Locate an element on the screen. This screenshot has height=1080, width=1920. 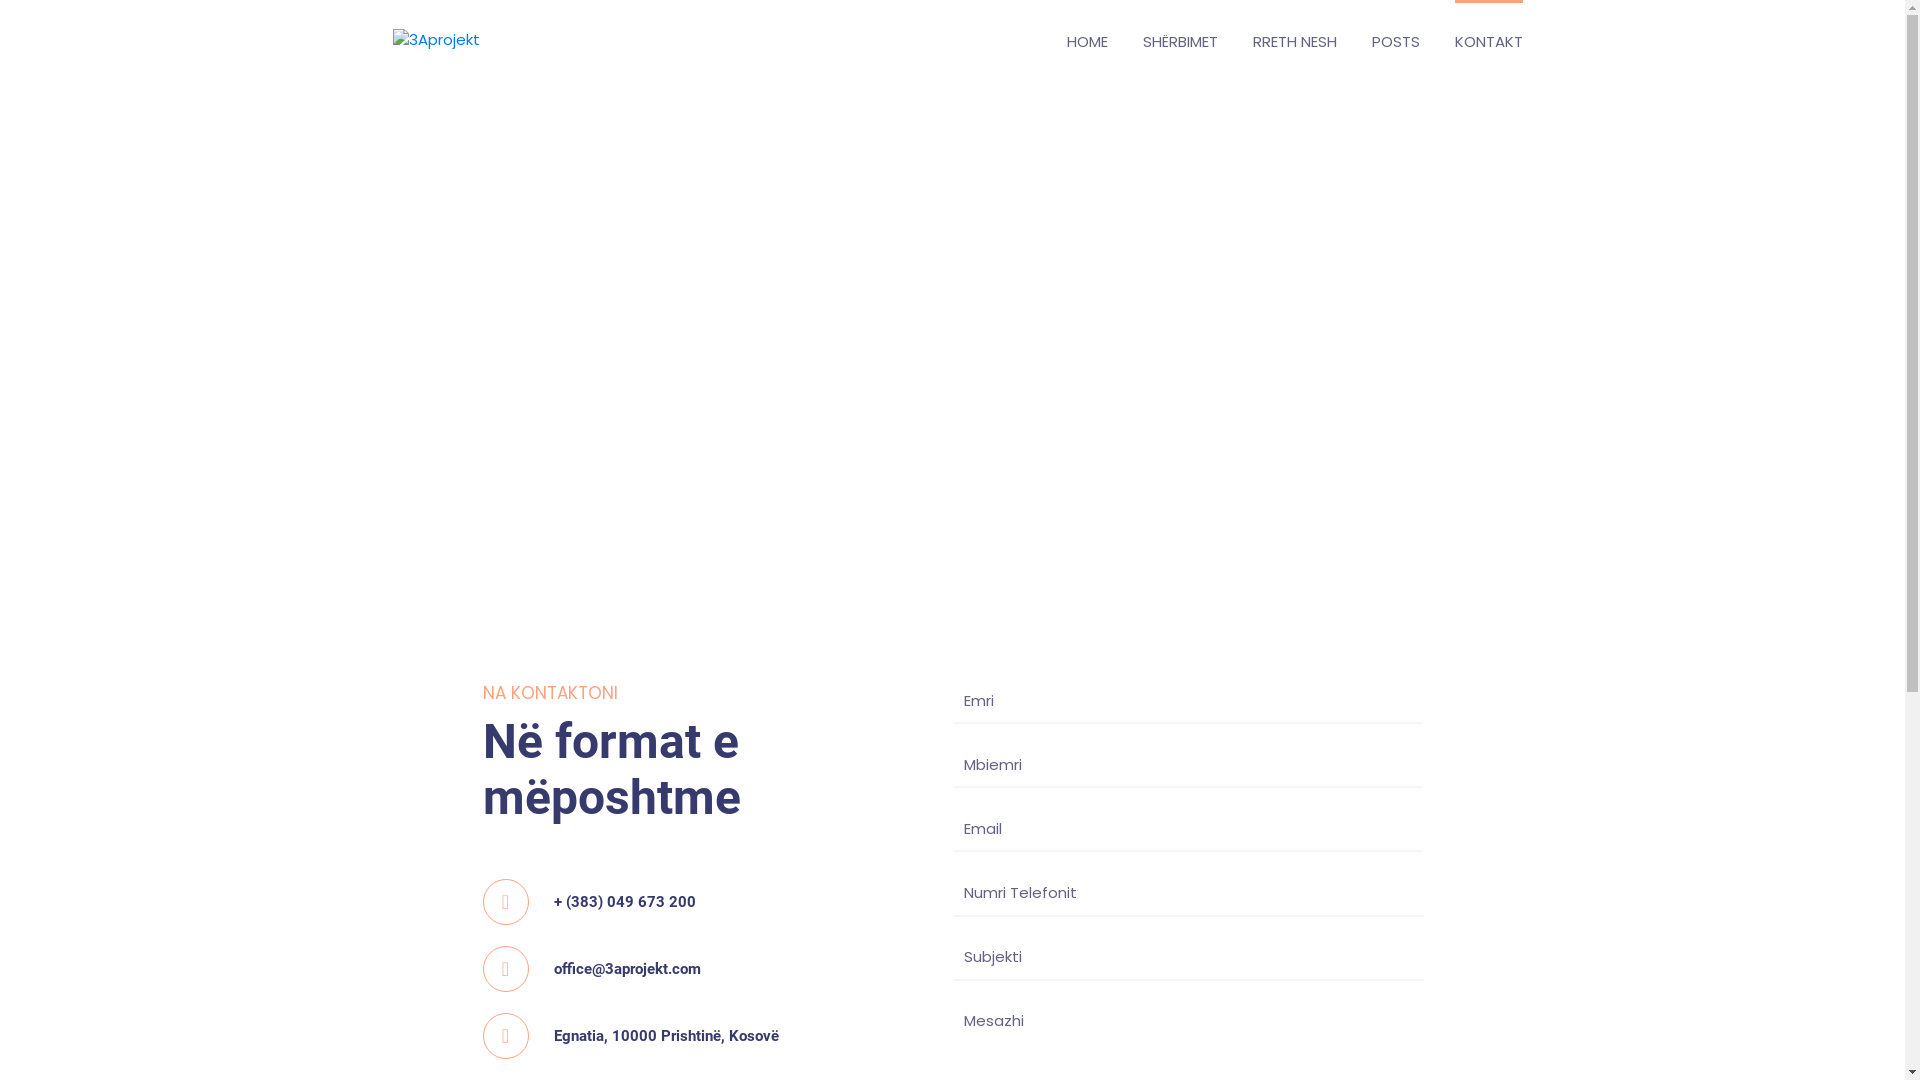
RRETH NESH is located at coordinates (1294, 40).